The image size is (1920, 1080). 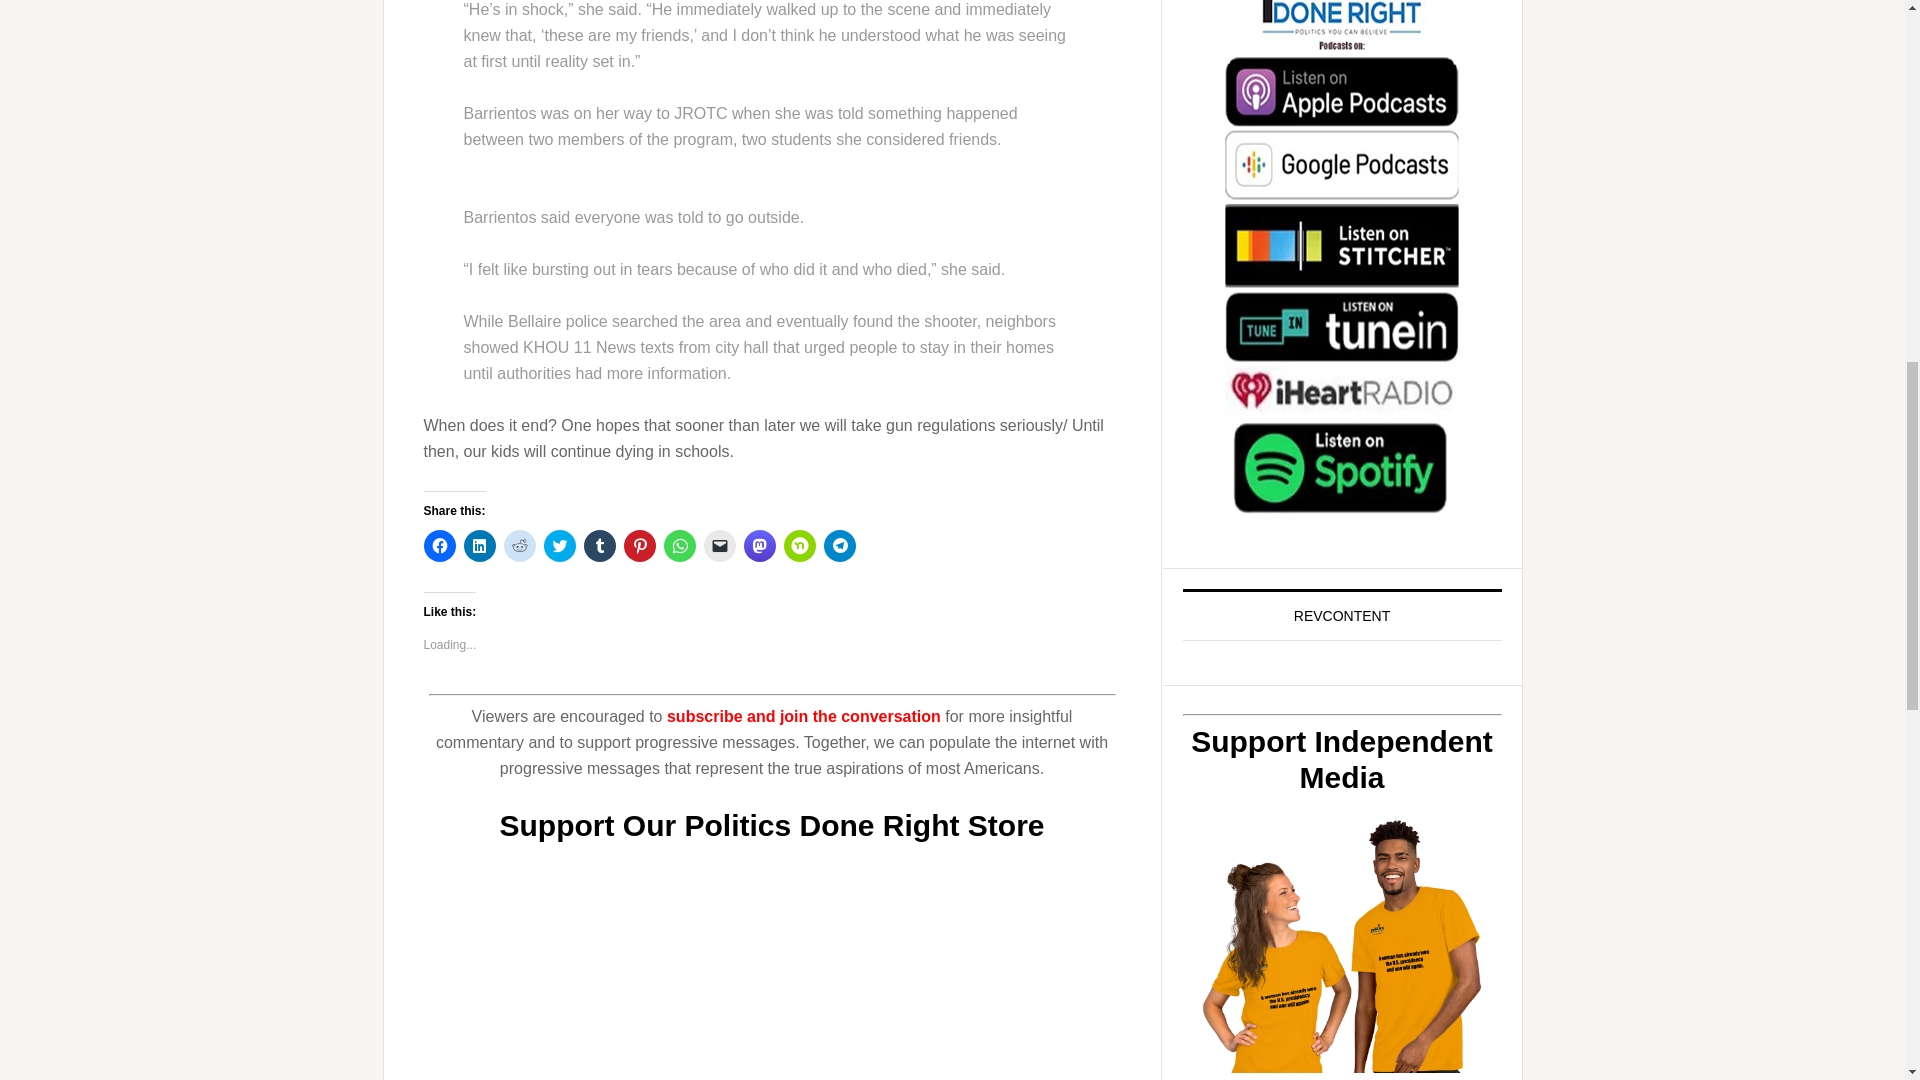 What do you see at coordinates (560, 546) in the screenshot?
I see `Click to share on Twitter` at bounding box center [560, 546].